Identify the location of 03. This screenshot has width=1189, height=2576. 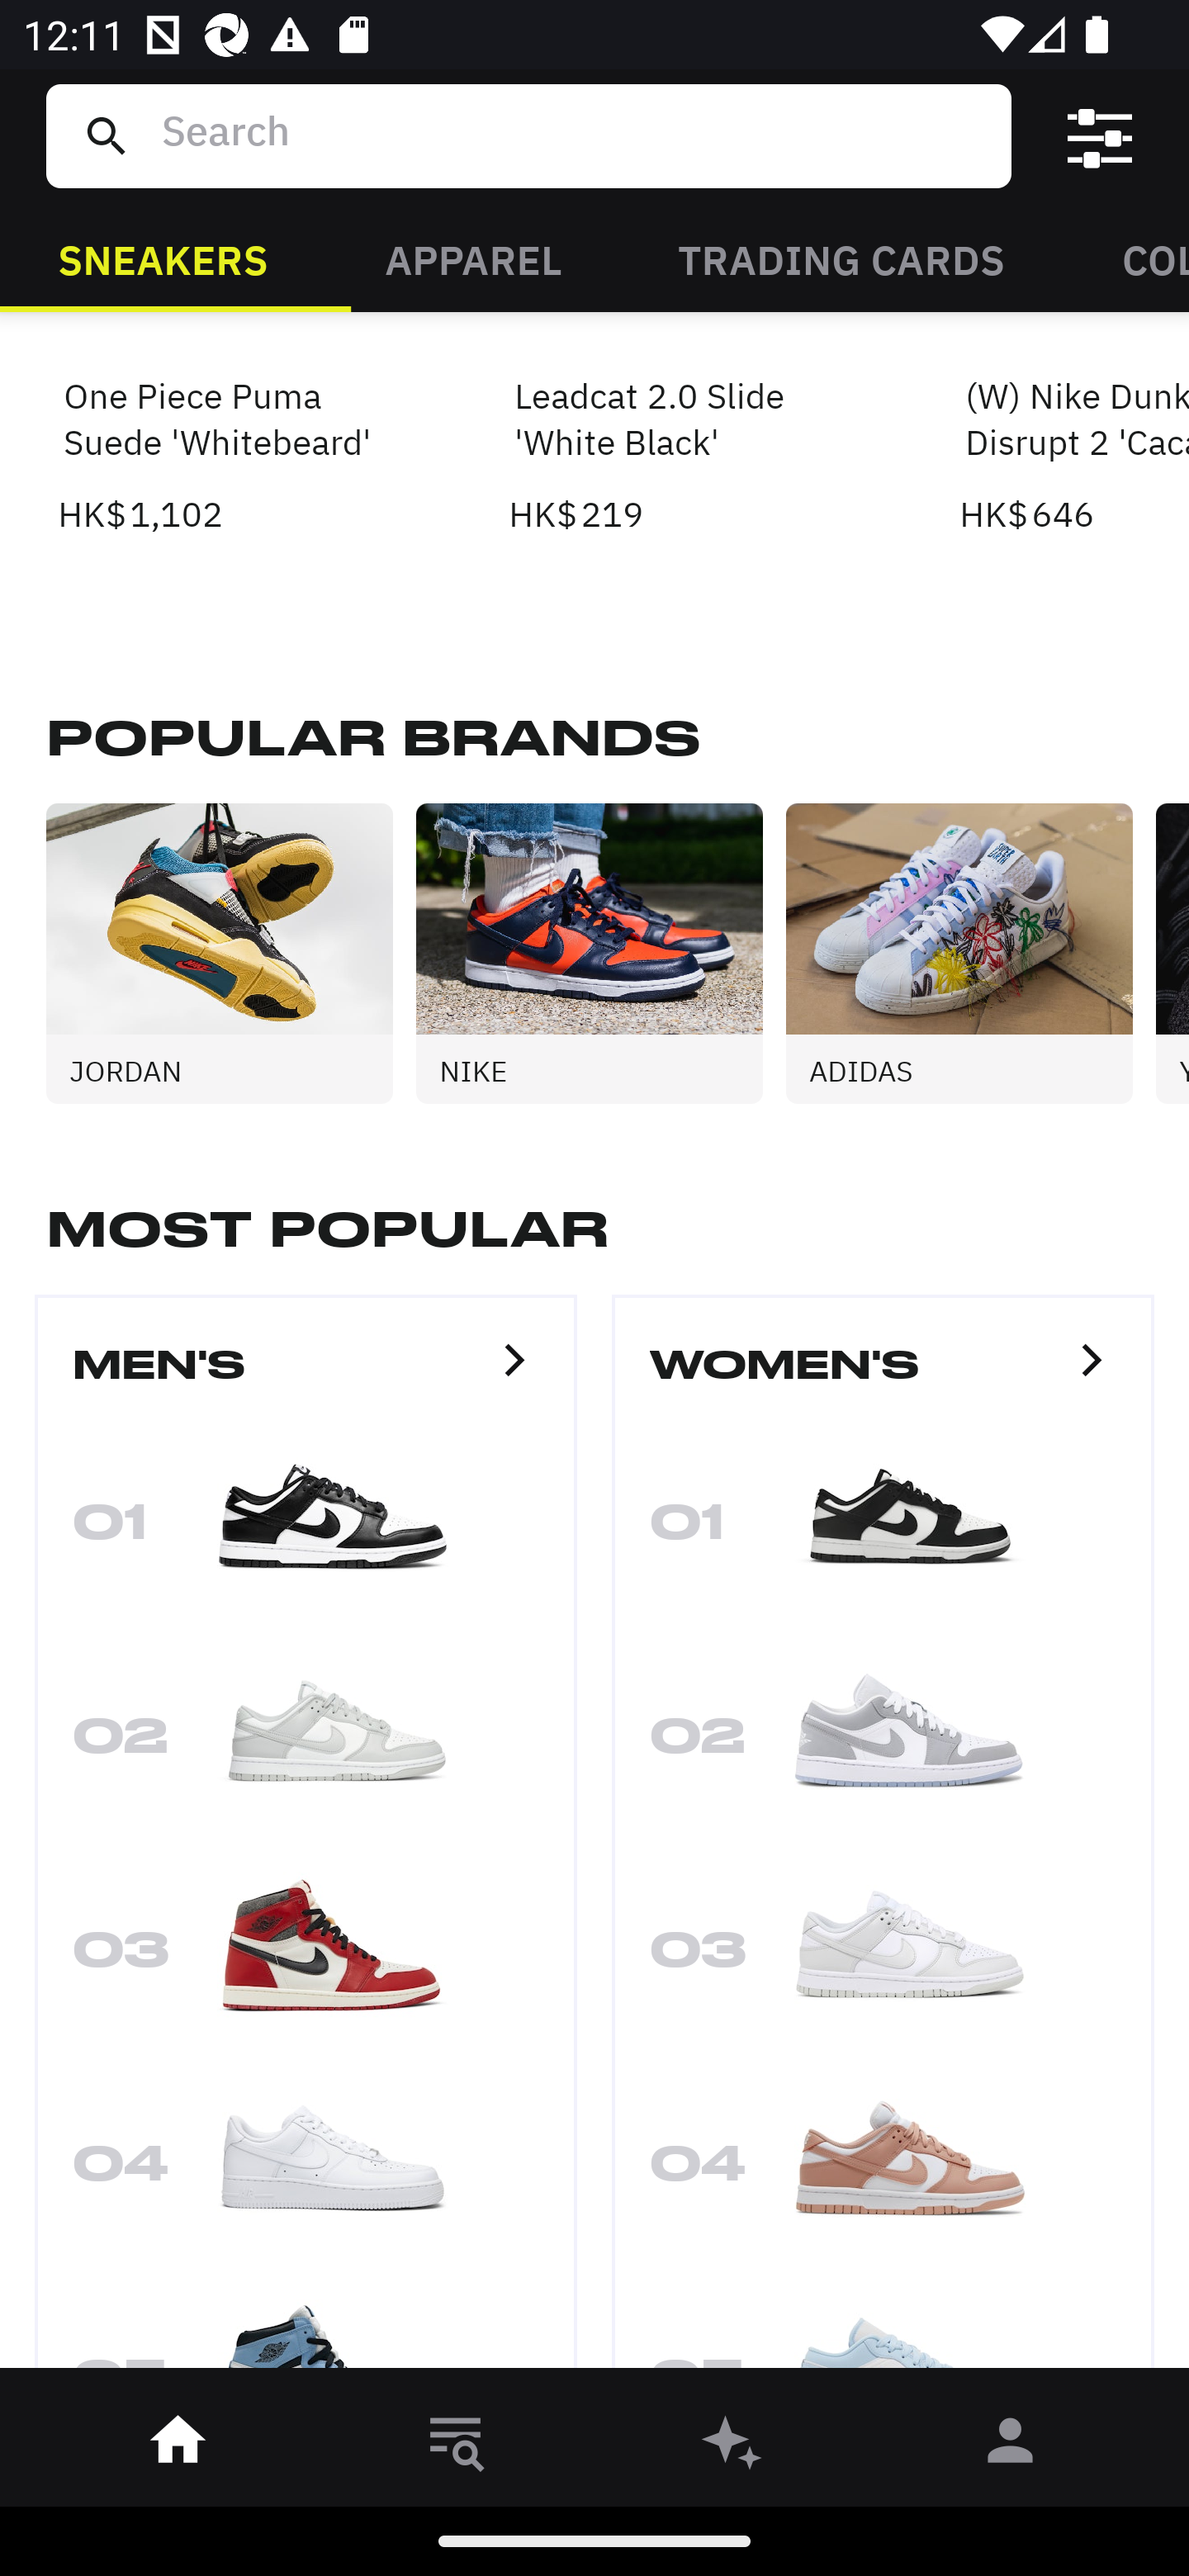
(883, 1958).